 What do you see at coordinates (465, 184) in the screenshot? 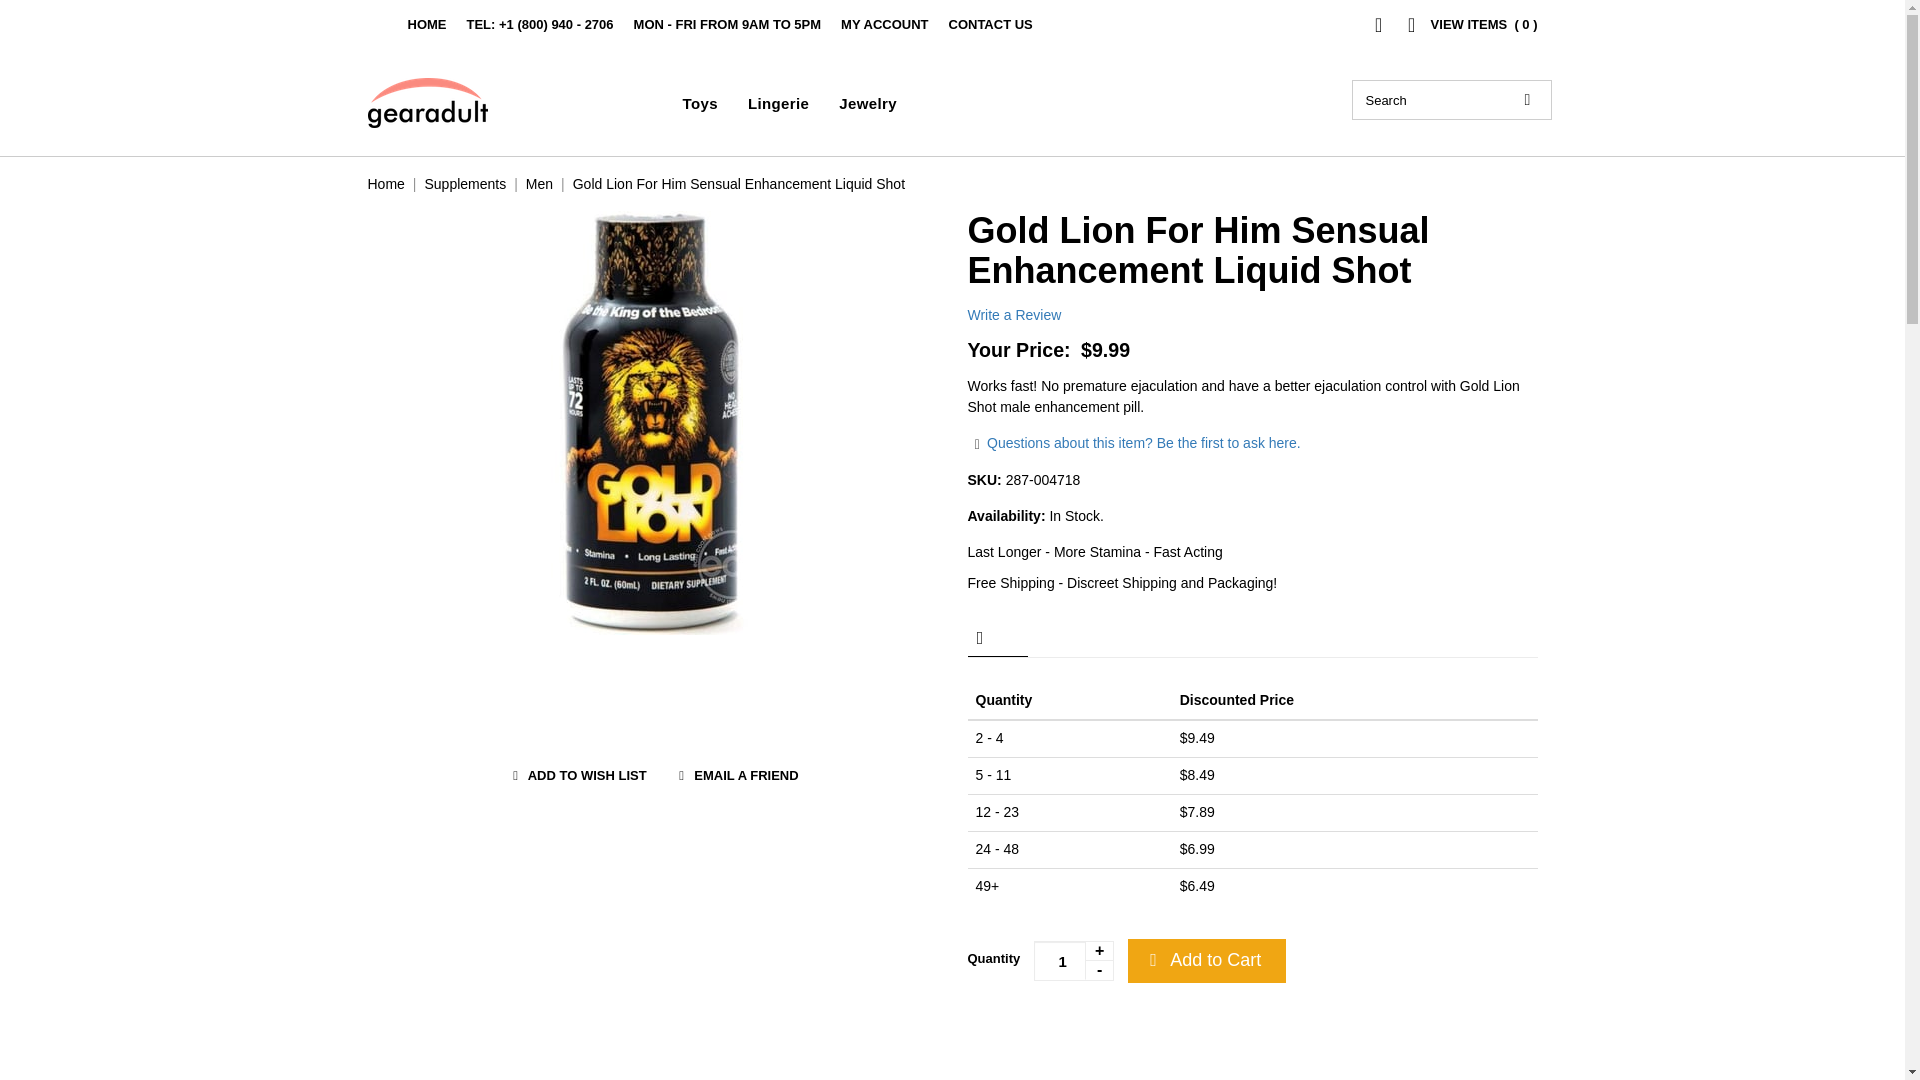
I see `Supplements` at bounding box center [465, 184].